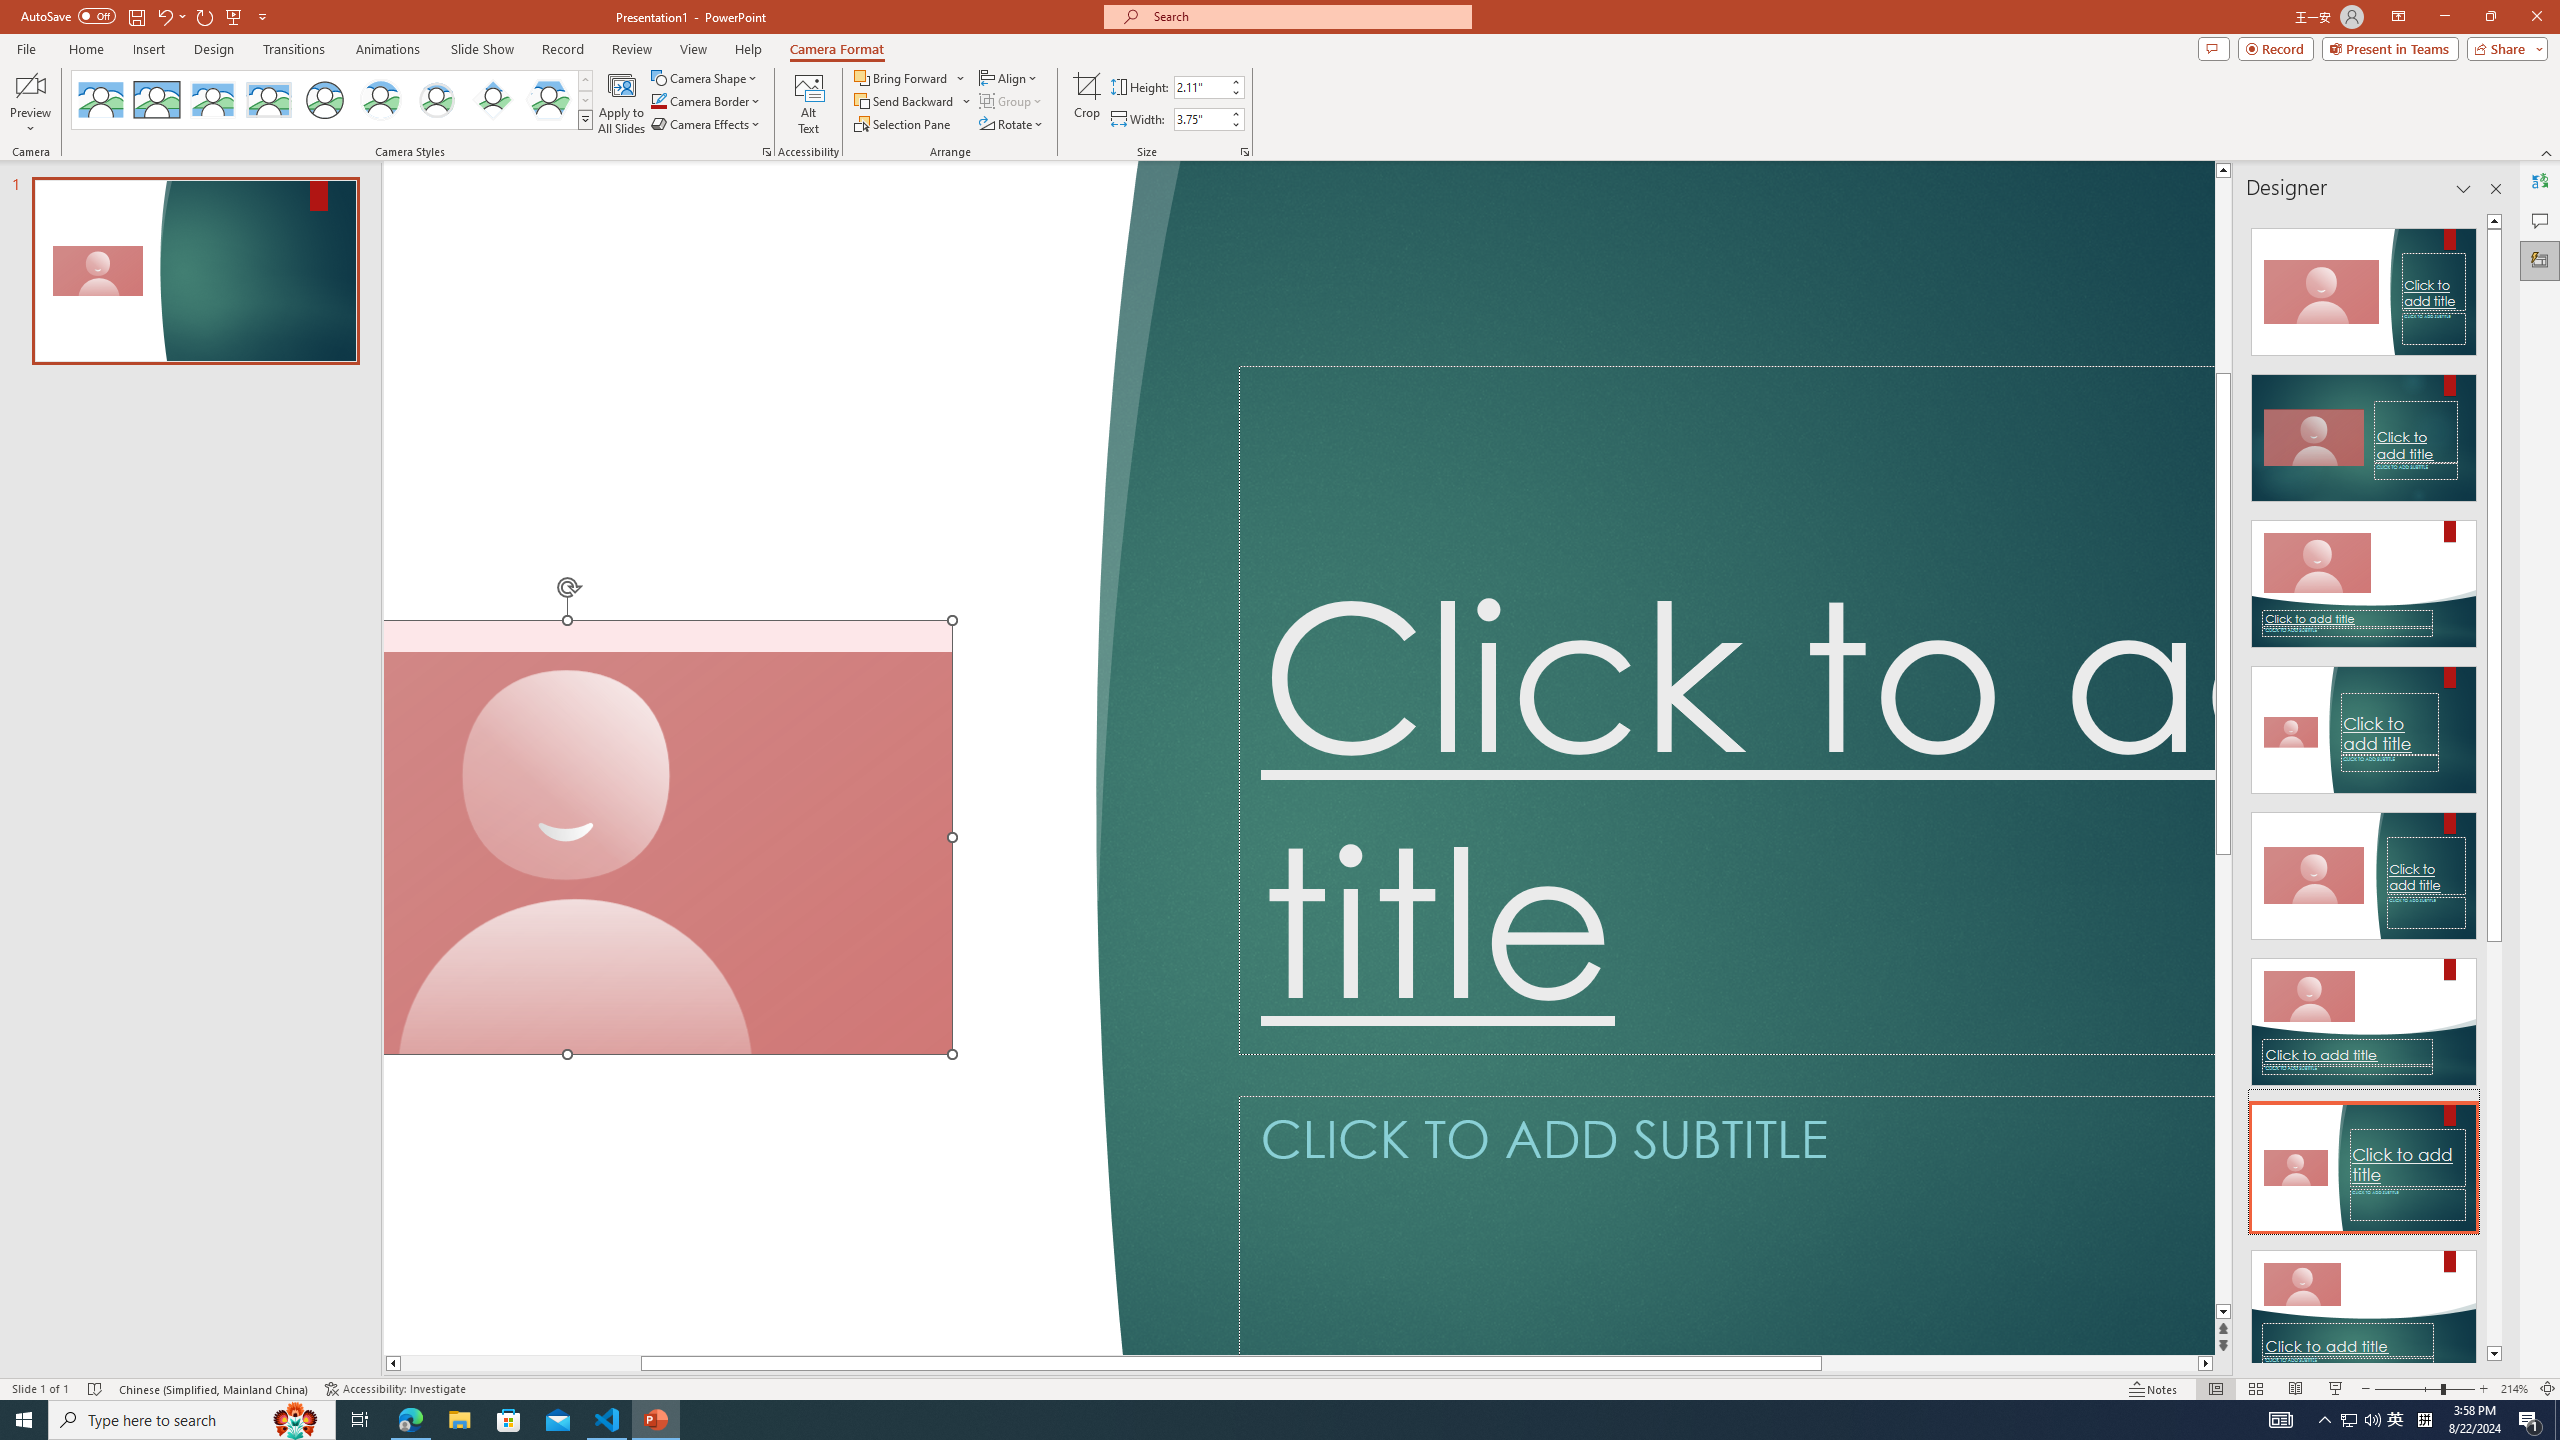 The width and height of the screenshot is (2560, 1440). I want to click on Class: MsoCommandBar, so click(1280, 1388).